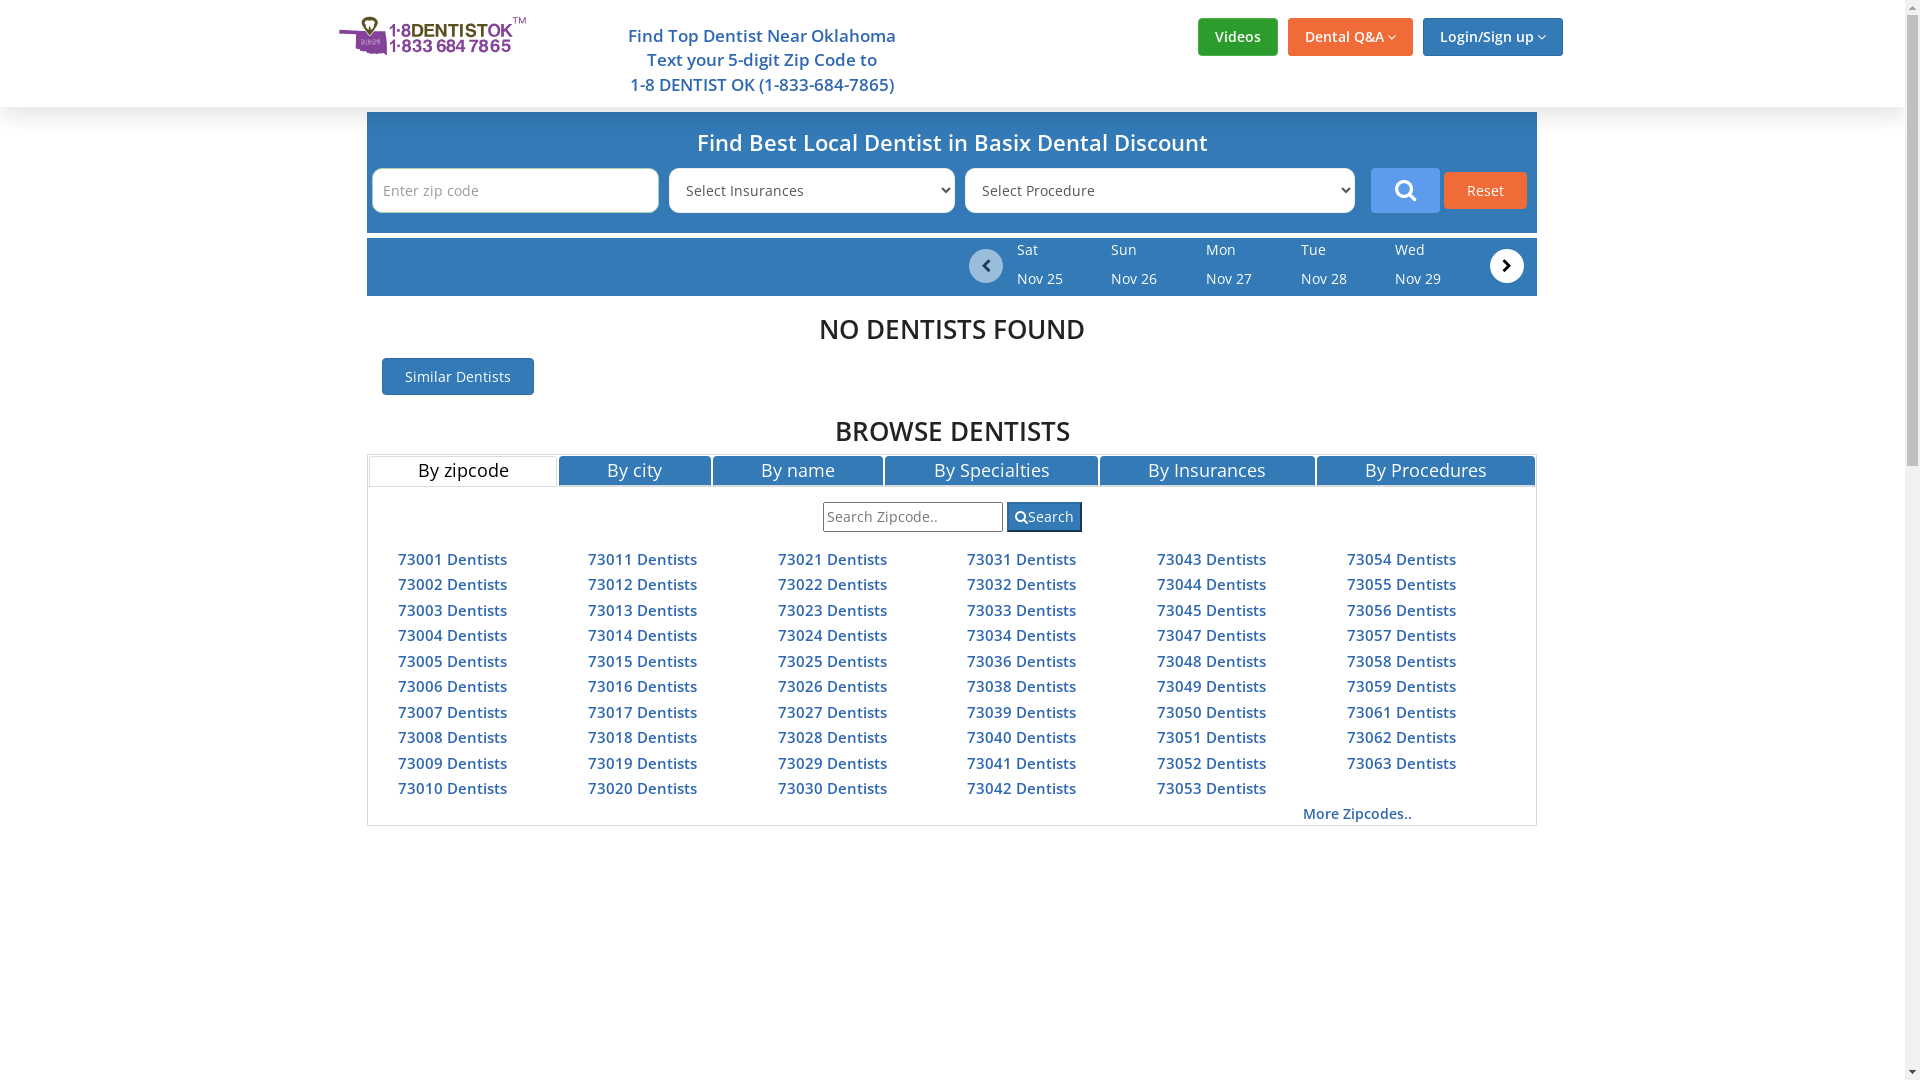 Image resolution: width=1920 pixels, height=1080 pixels. What do you see at coordinates (1486, 190) in the screenshot?
I see `Reset` at bounding box center [1486, 190].